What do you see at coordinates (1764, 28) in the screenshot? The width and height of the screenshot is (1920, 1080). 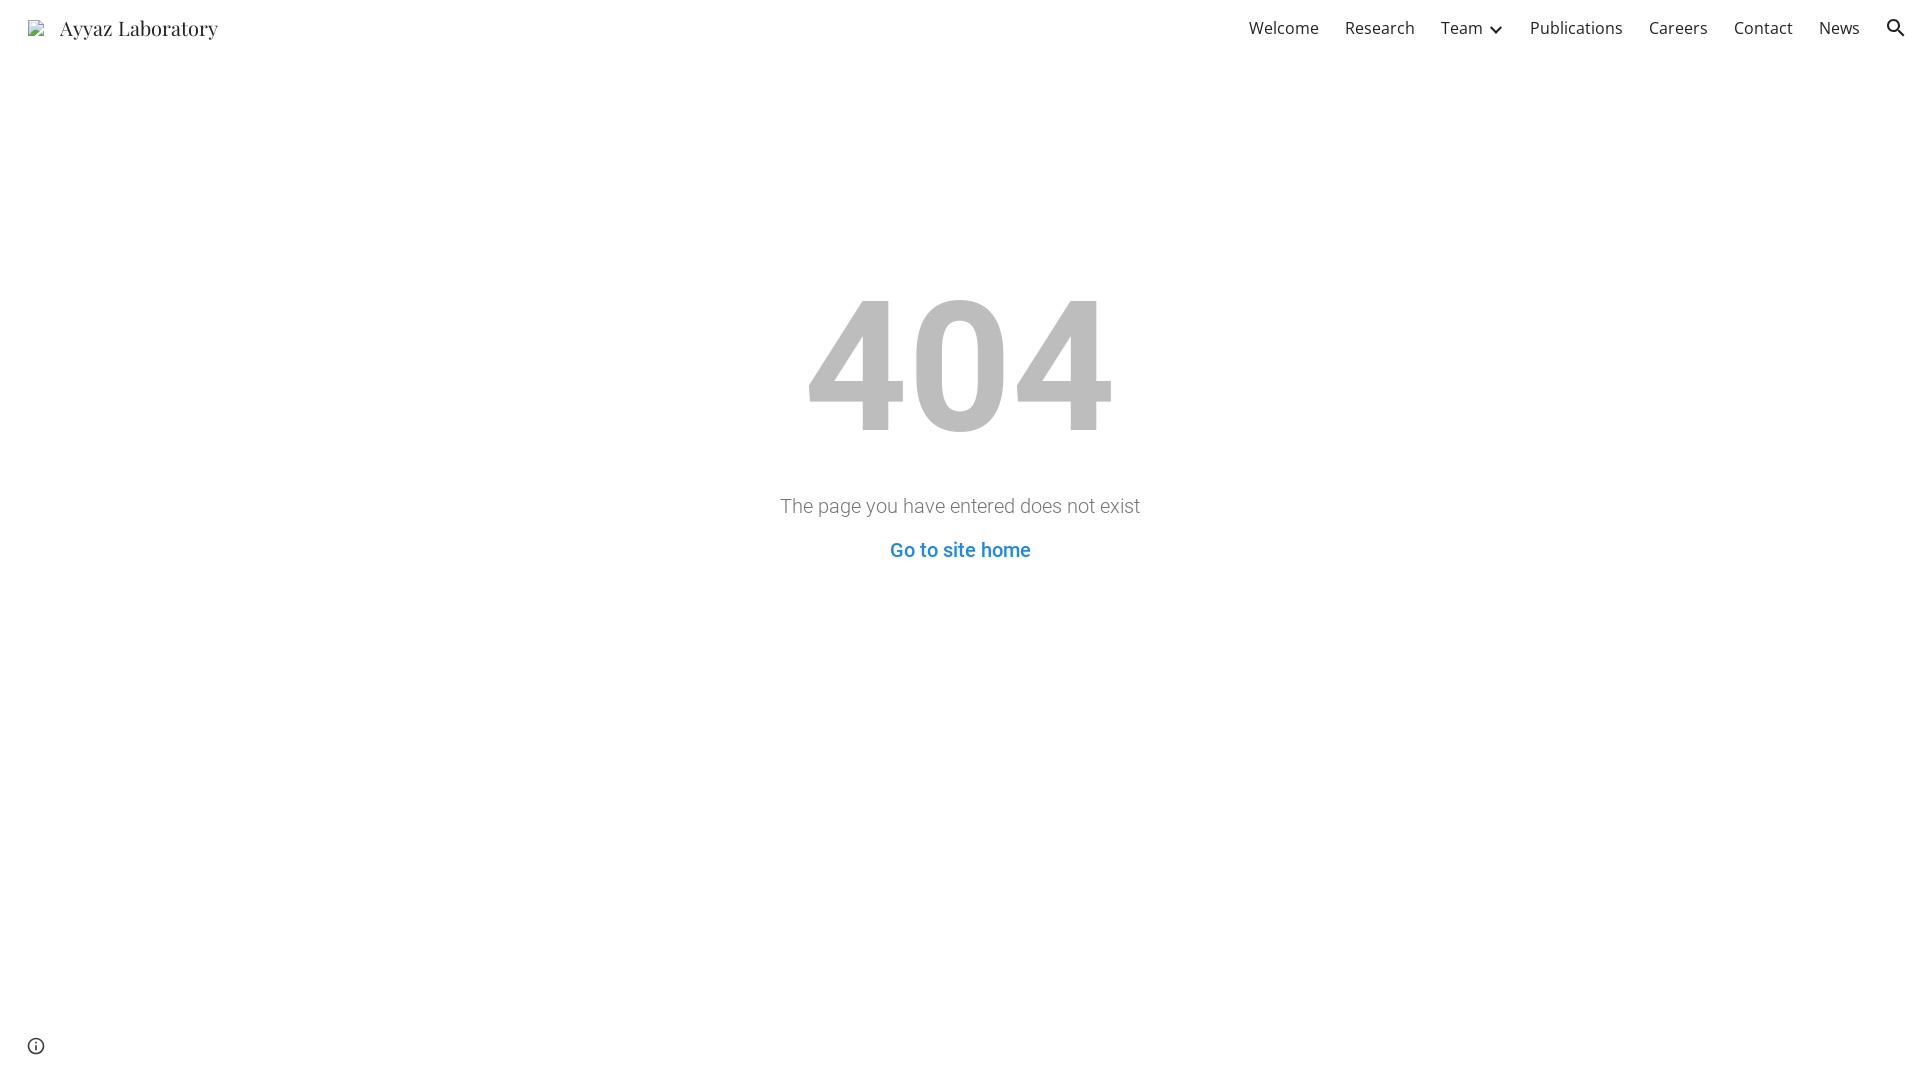 I see `Contact` at bounding box center [1764, 28].